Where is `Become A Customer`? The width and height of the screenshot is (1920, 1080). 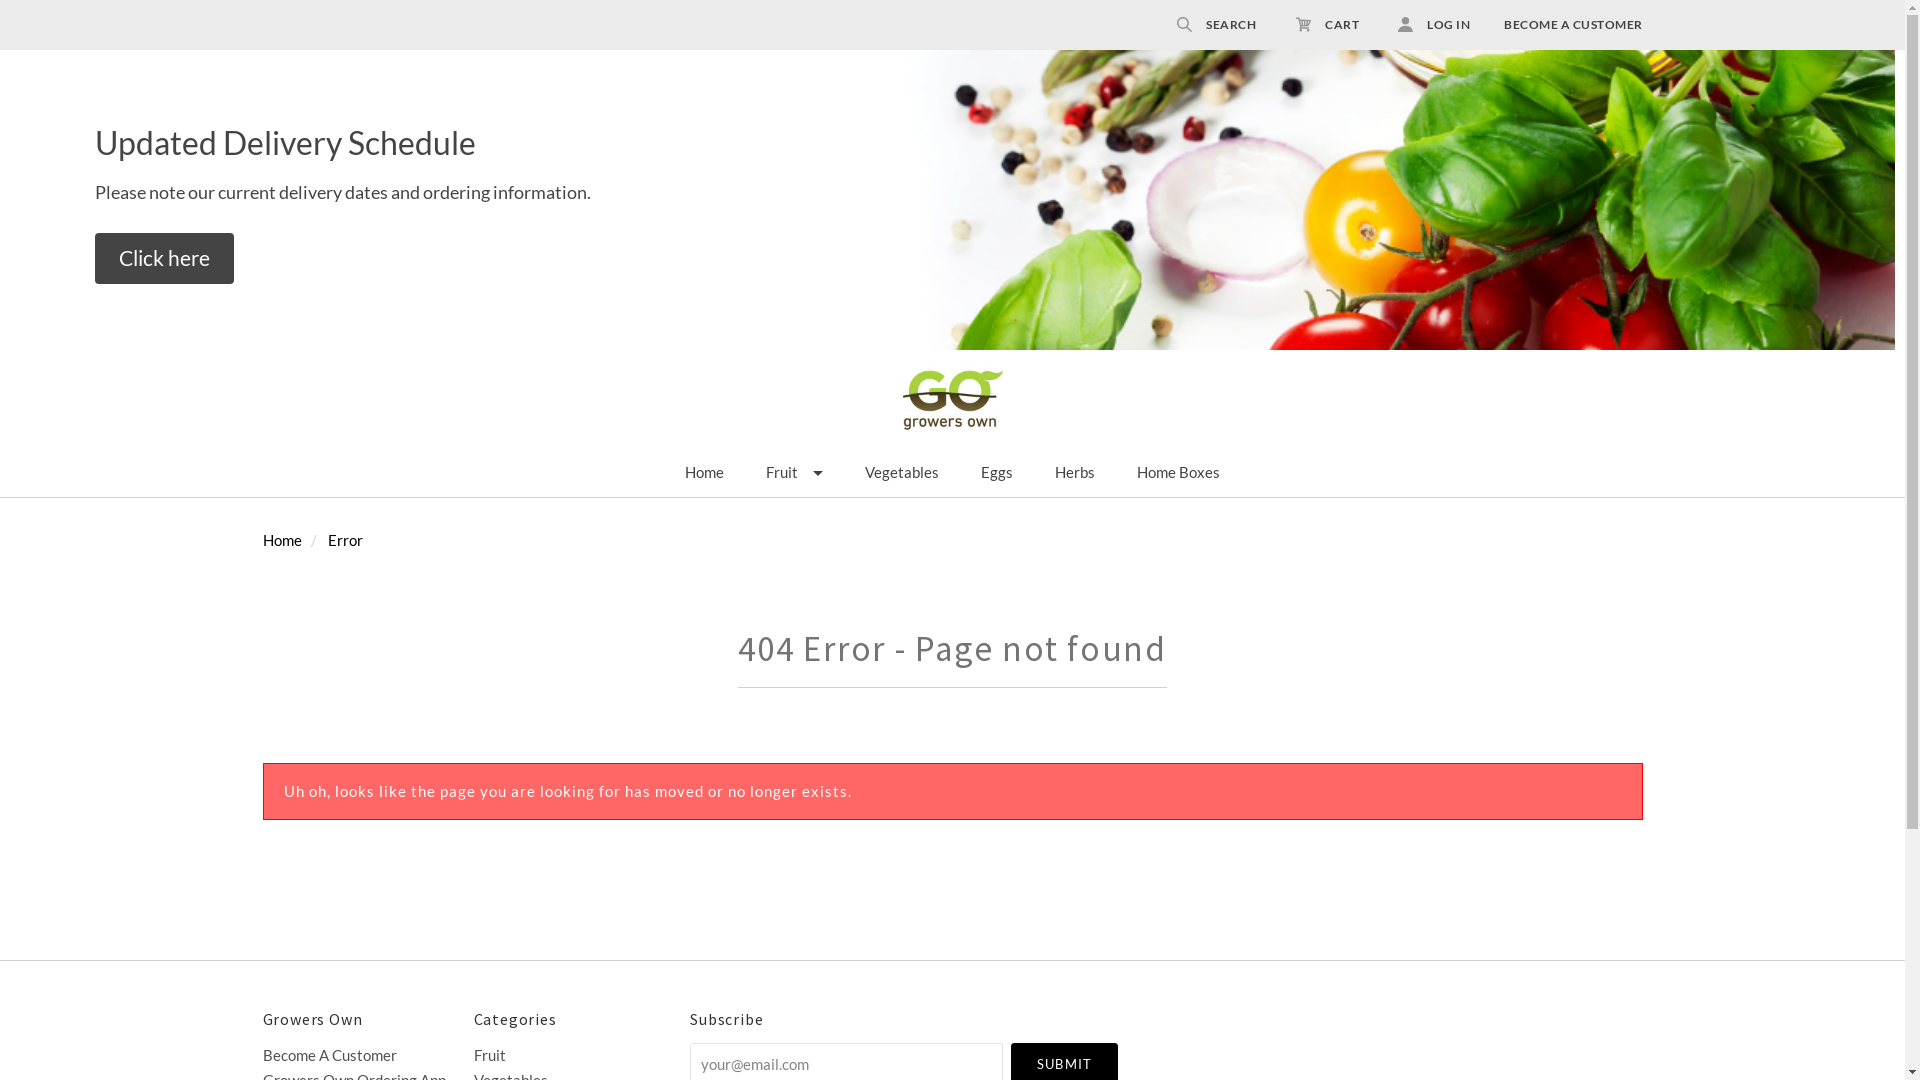
Become A Customer is located at coordinates (362, 1056).